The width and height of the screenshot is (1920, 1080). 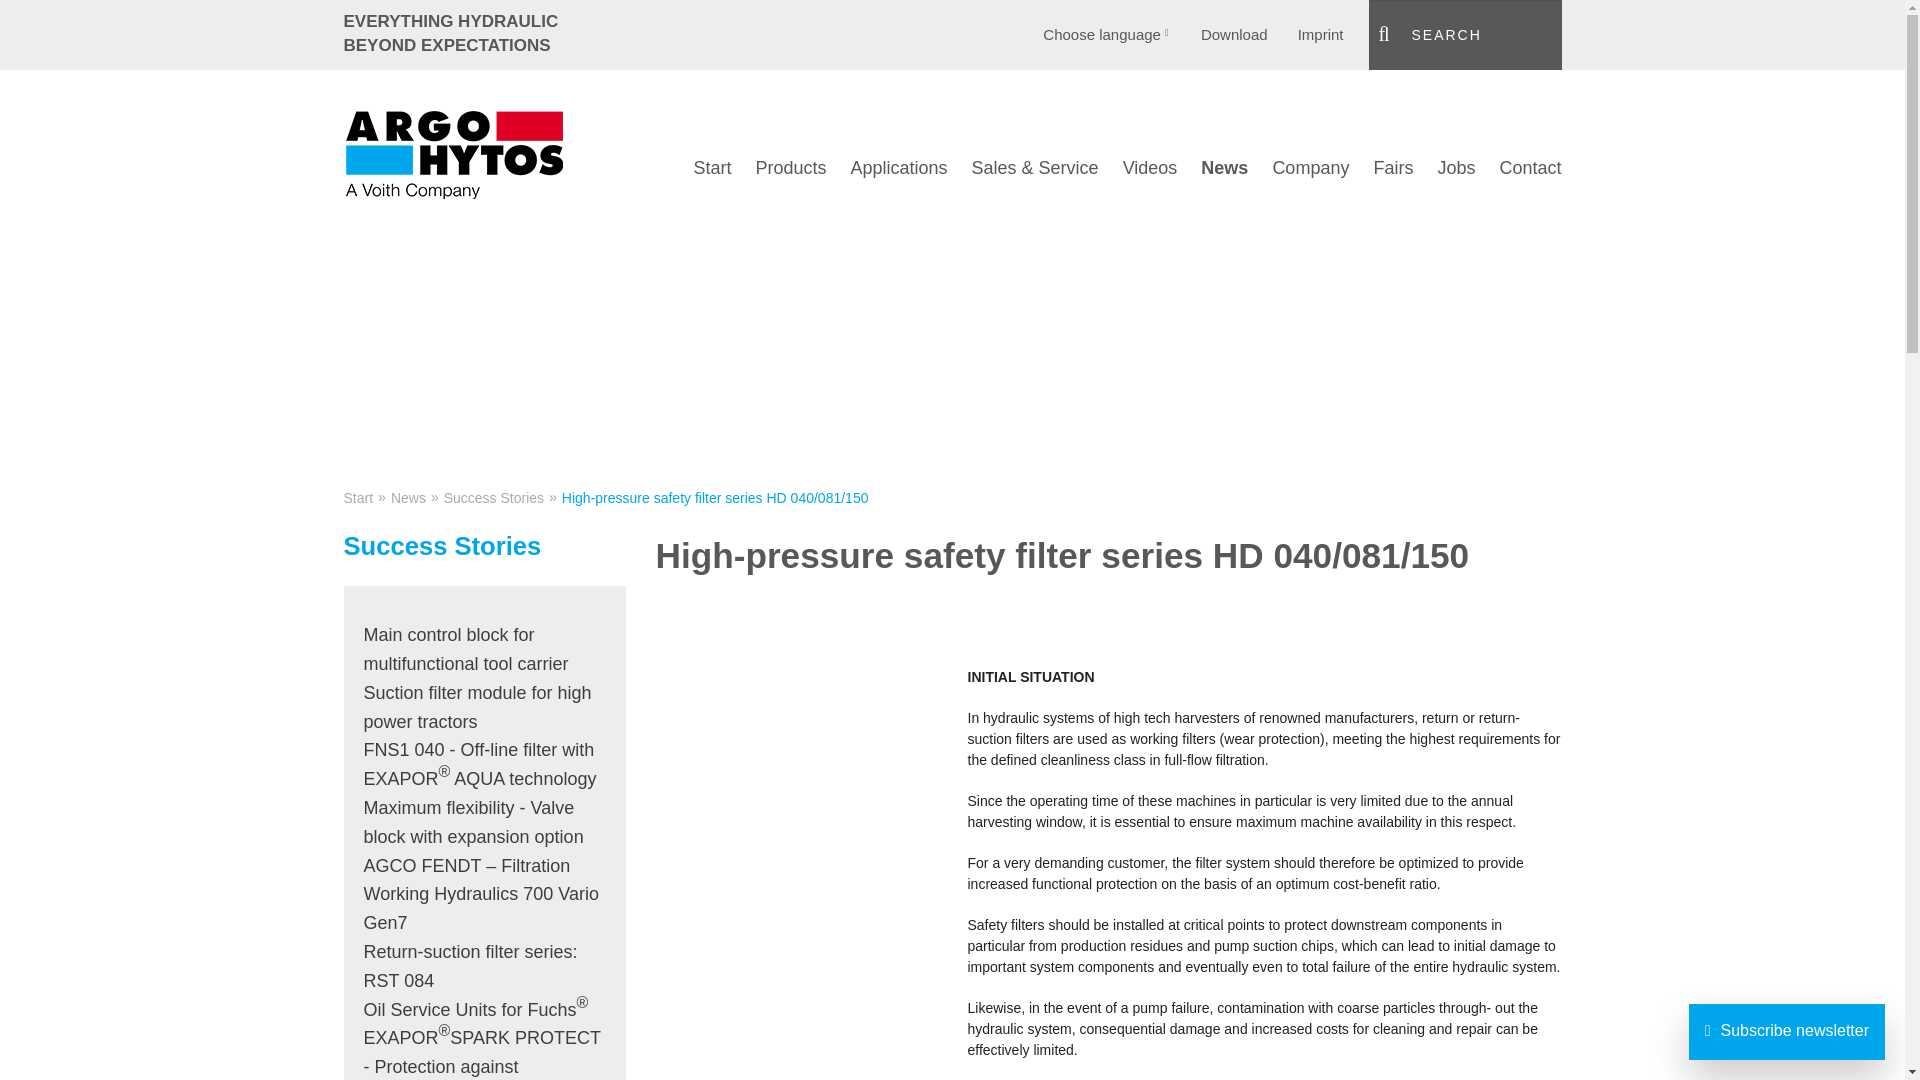 What do you see at coordinates (1234, 34) in the screenshot?
I see `Download` at bounding box center [1234, 34].